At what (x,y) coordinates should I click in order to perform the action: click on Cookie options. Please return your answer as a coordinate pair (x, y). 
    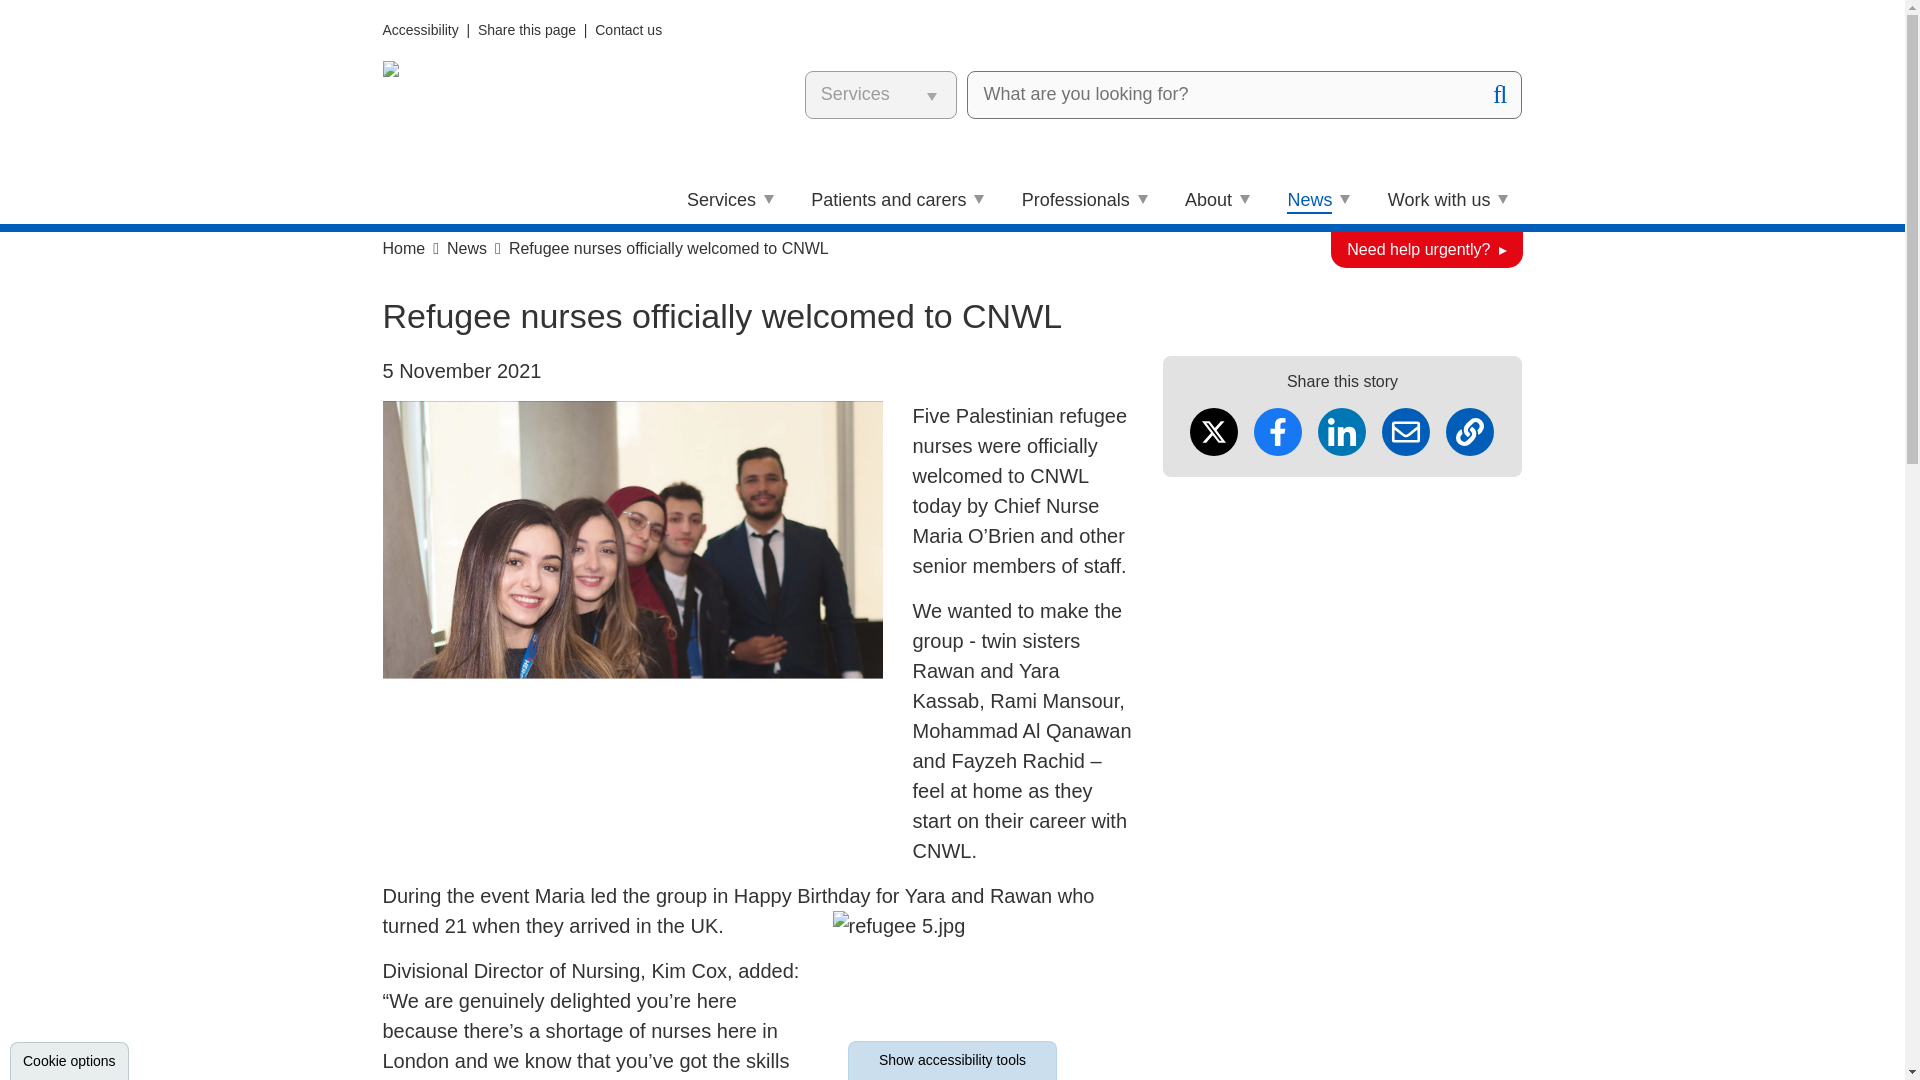
    Looking at the image, I should click on (68, 1061).